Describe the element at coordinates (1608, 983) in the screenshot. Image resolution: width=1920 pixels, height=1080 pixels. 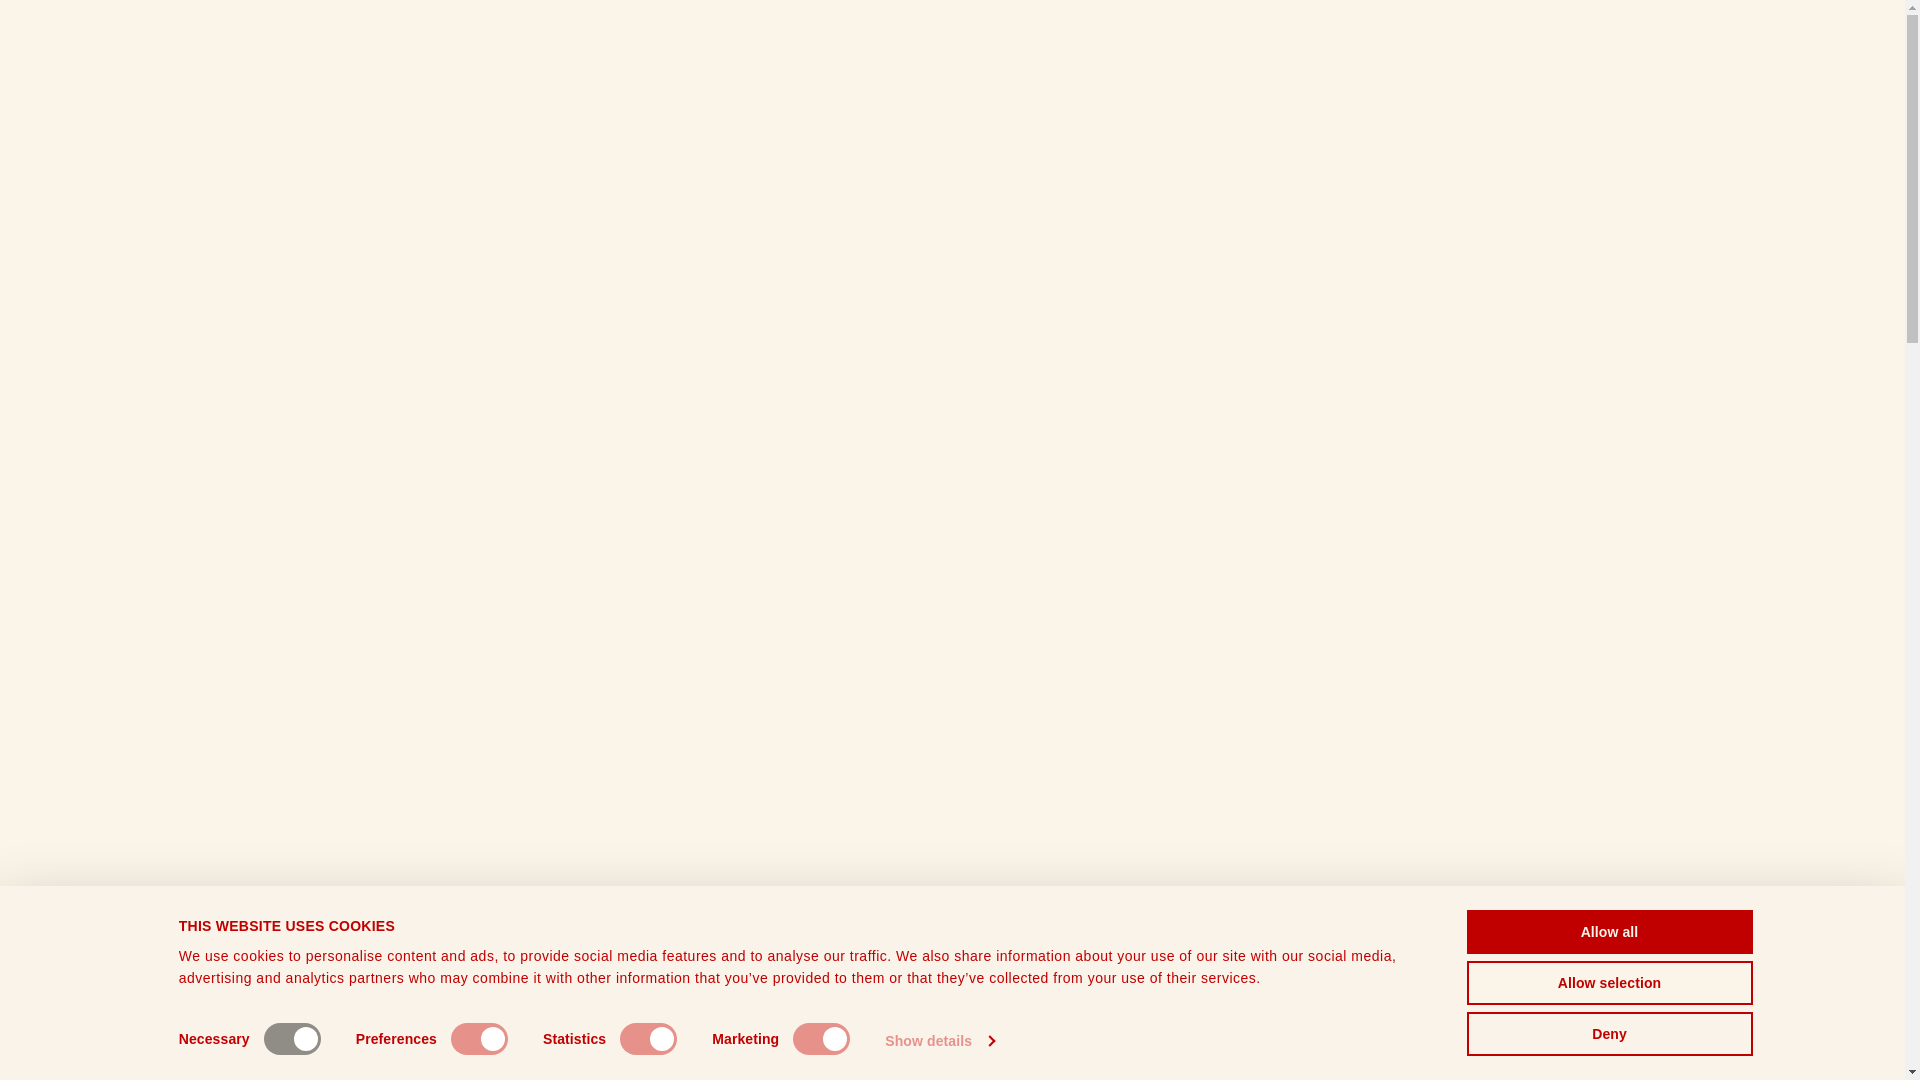
I see `Allow selection` at that location.